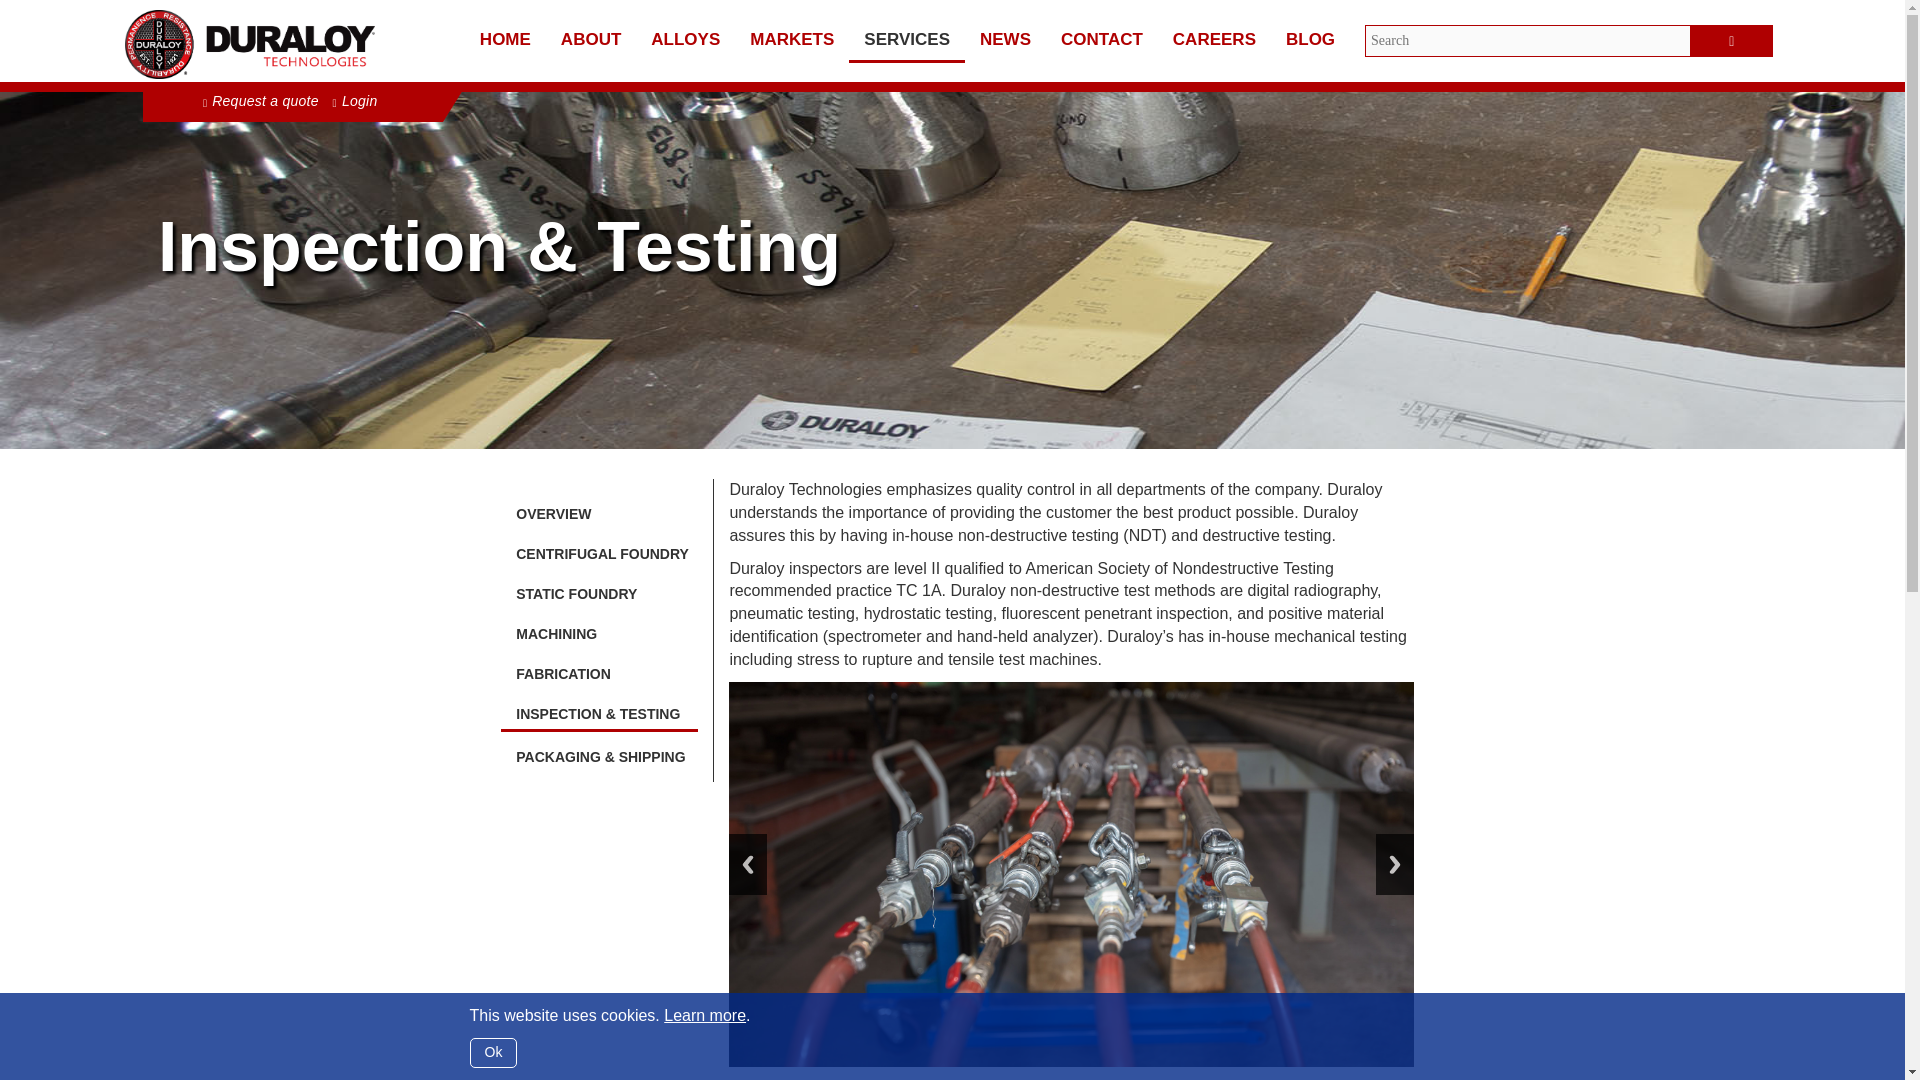 The image size is (1920, 1080). Describe the element at coordinates (600, 669) in the screenshot. I see `FABRICATION` at that location.